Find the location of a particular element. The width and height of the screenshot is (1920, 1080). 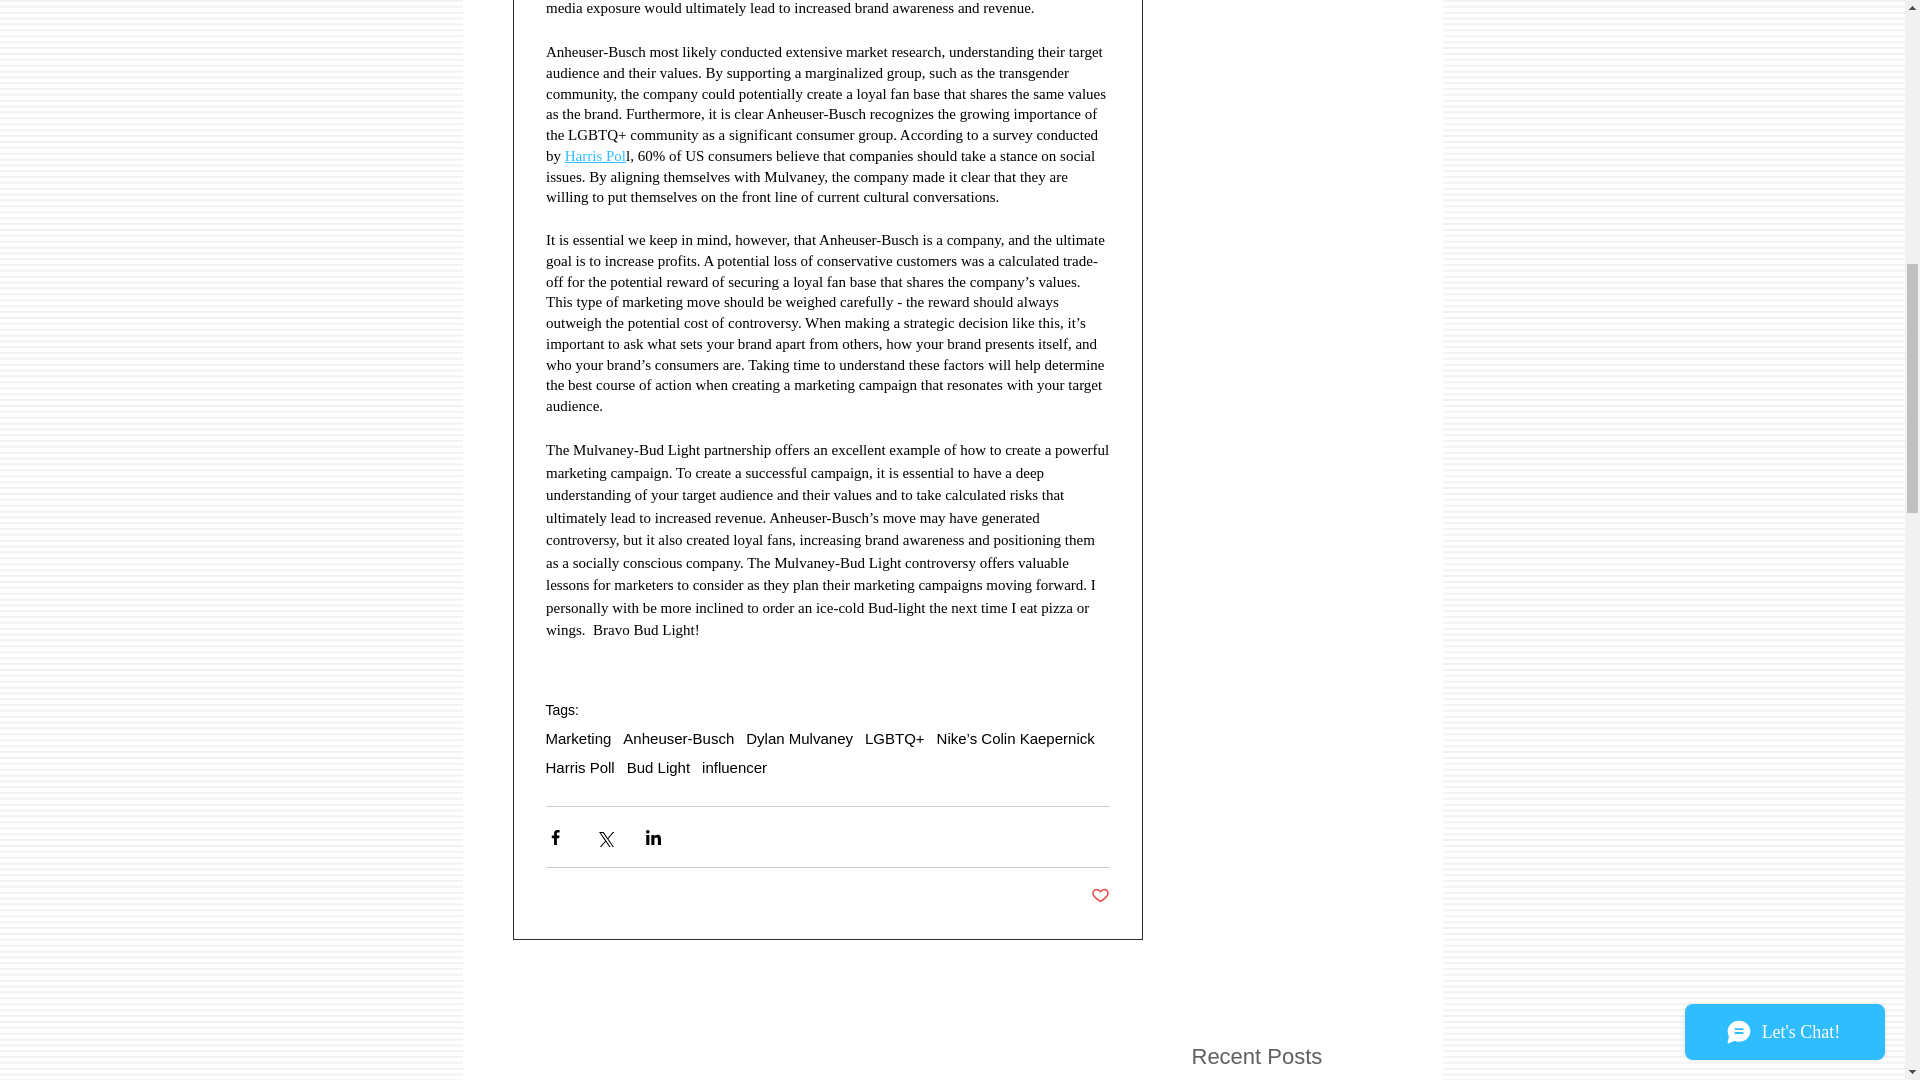

Harris Poll is located at coordinates (580, 768).